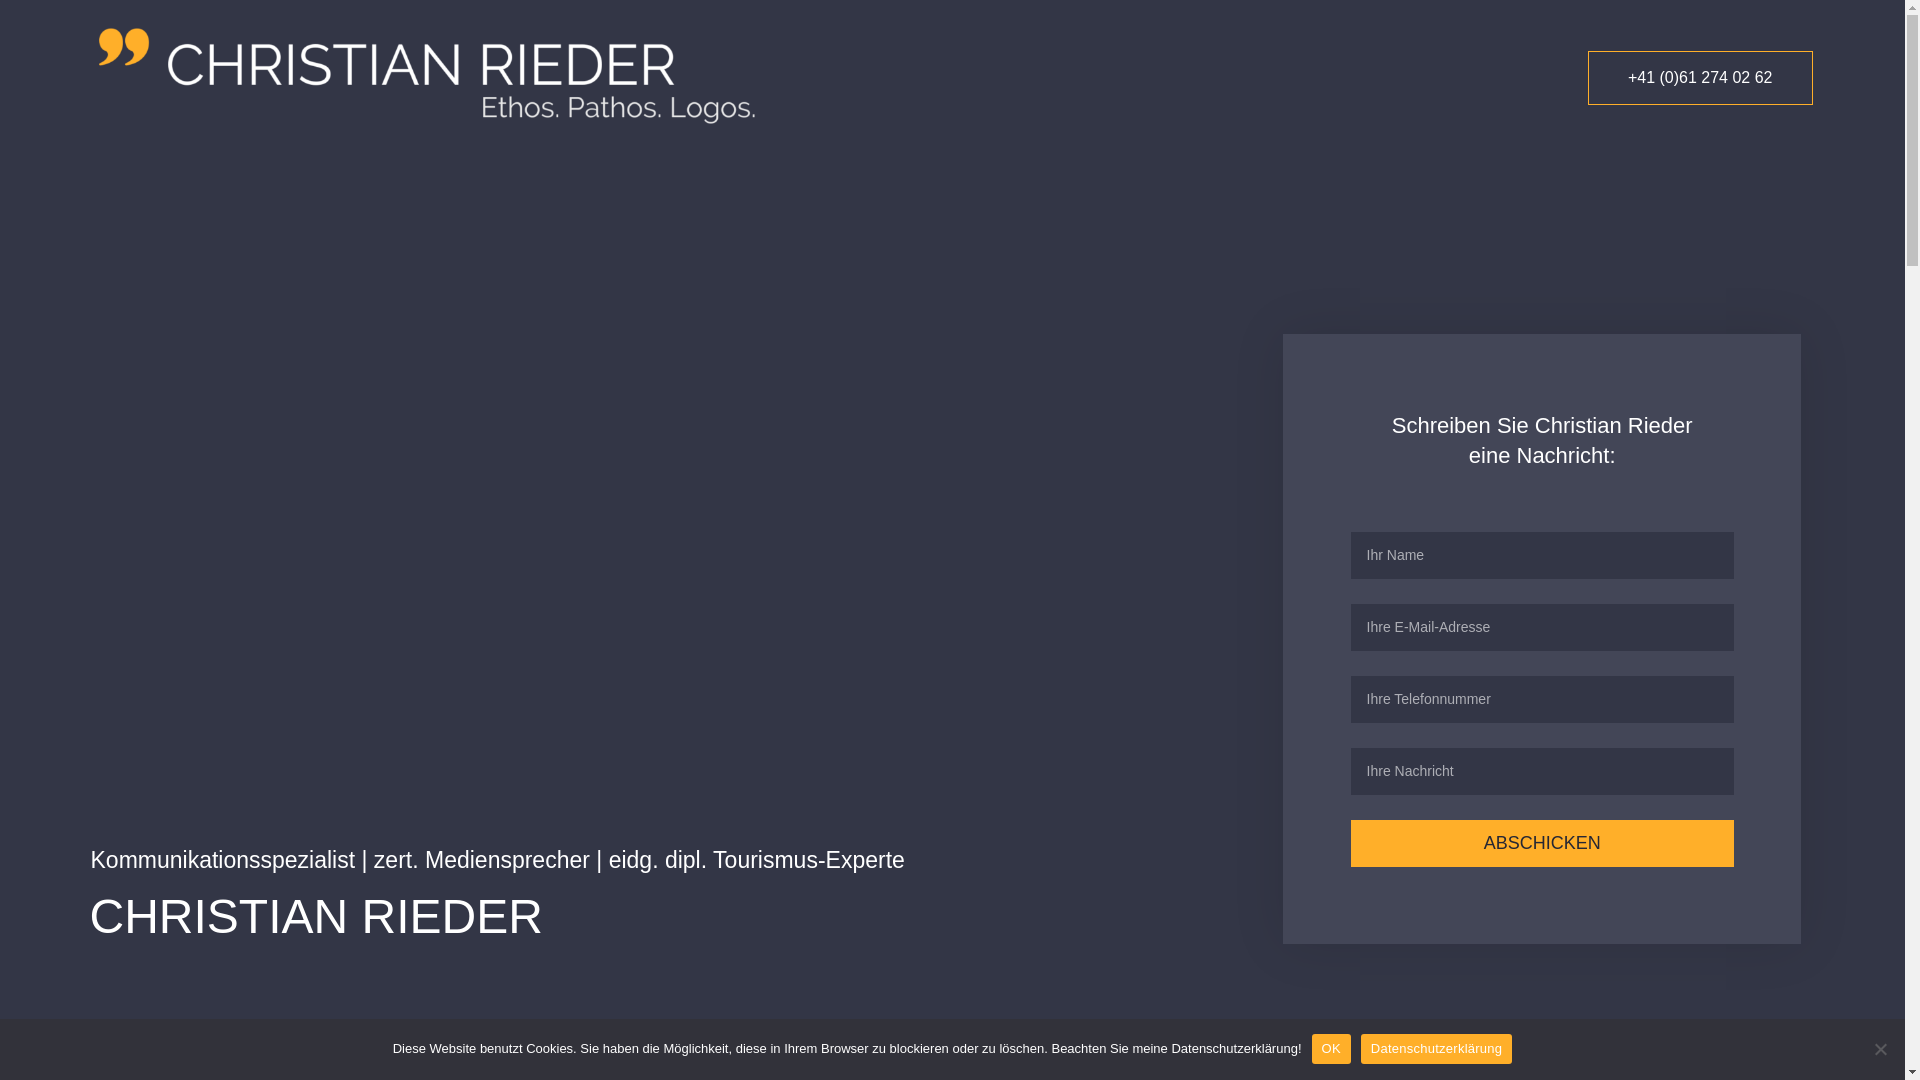 The height and width of the screenshot is (1080, 1920). I want to click on +41 (0)61 274 02 62, so click(1700, 78).